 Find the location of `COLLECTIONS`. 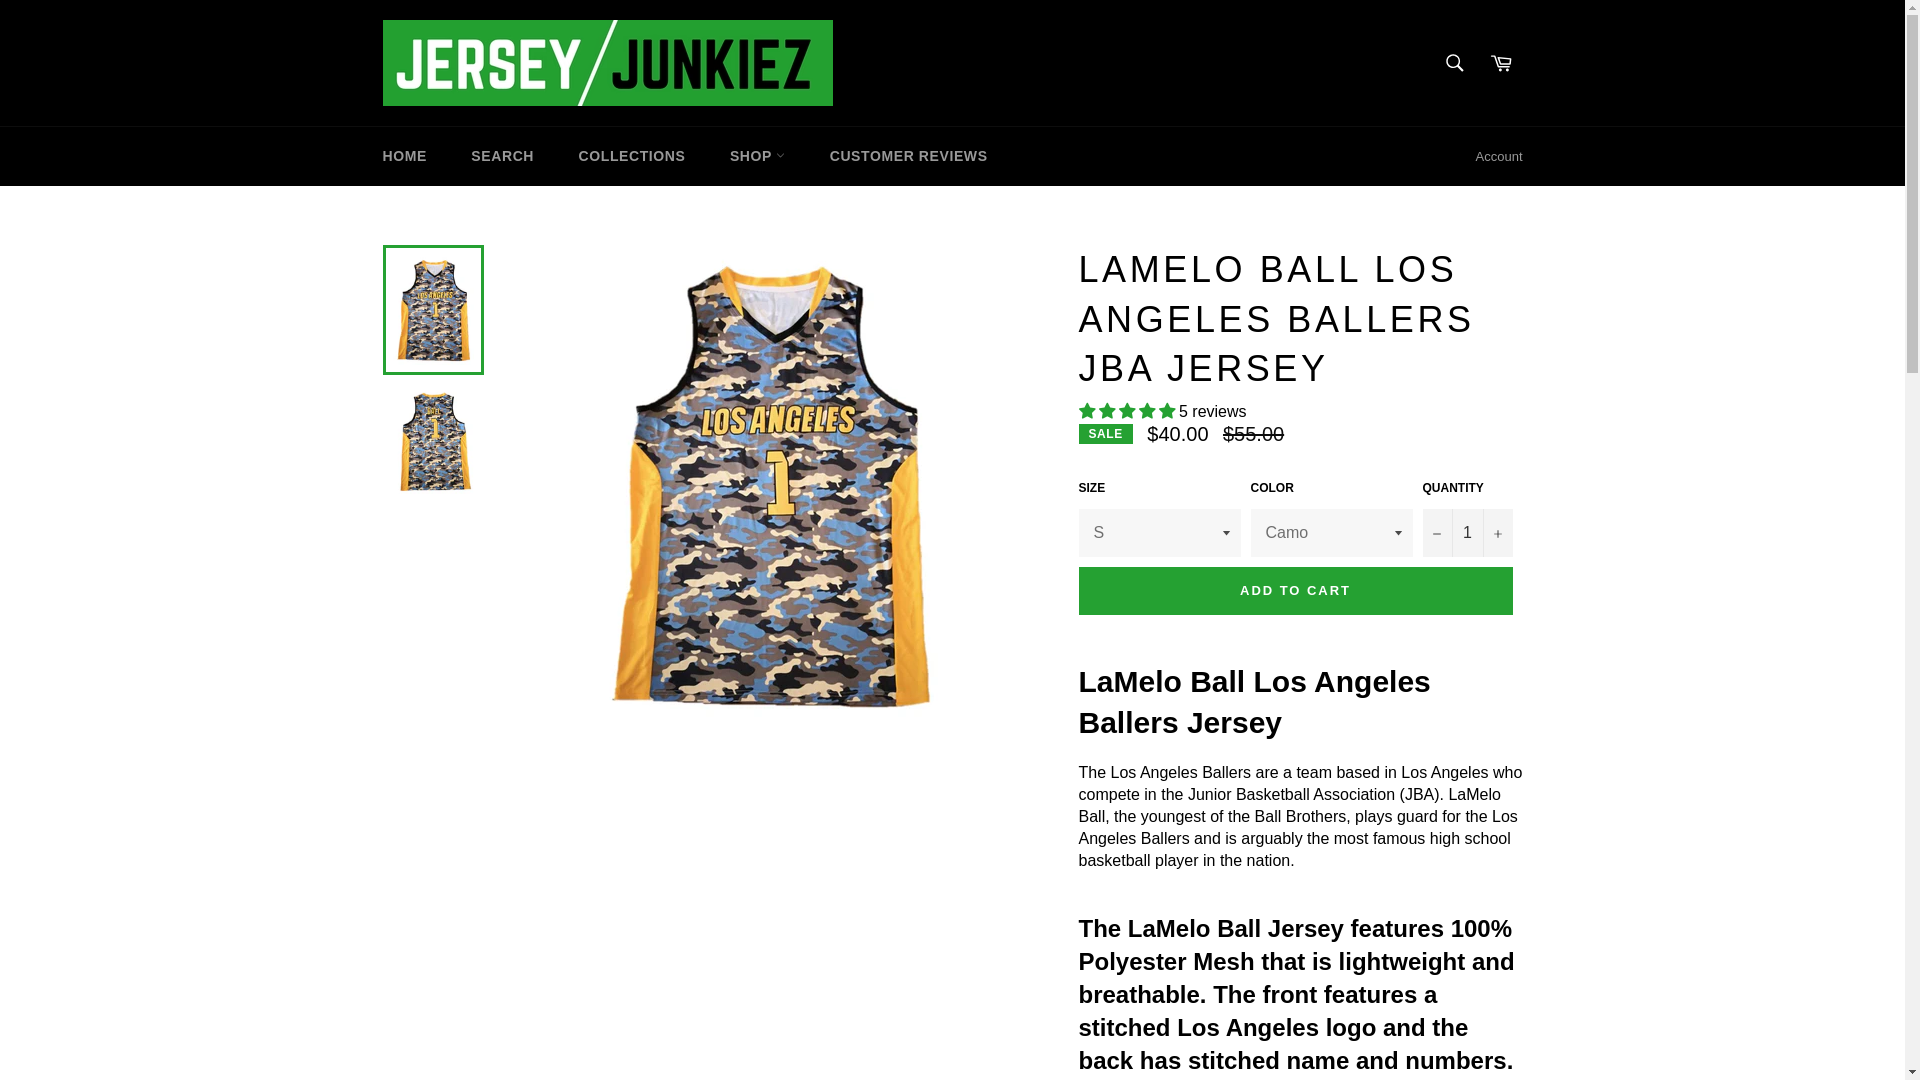

COLLECTIONS is located at coordinates (632, 156).